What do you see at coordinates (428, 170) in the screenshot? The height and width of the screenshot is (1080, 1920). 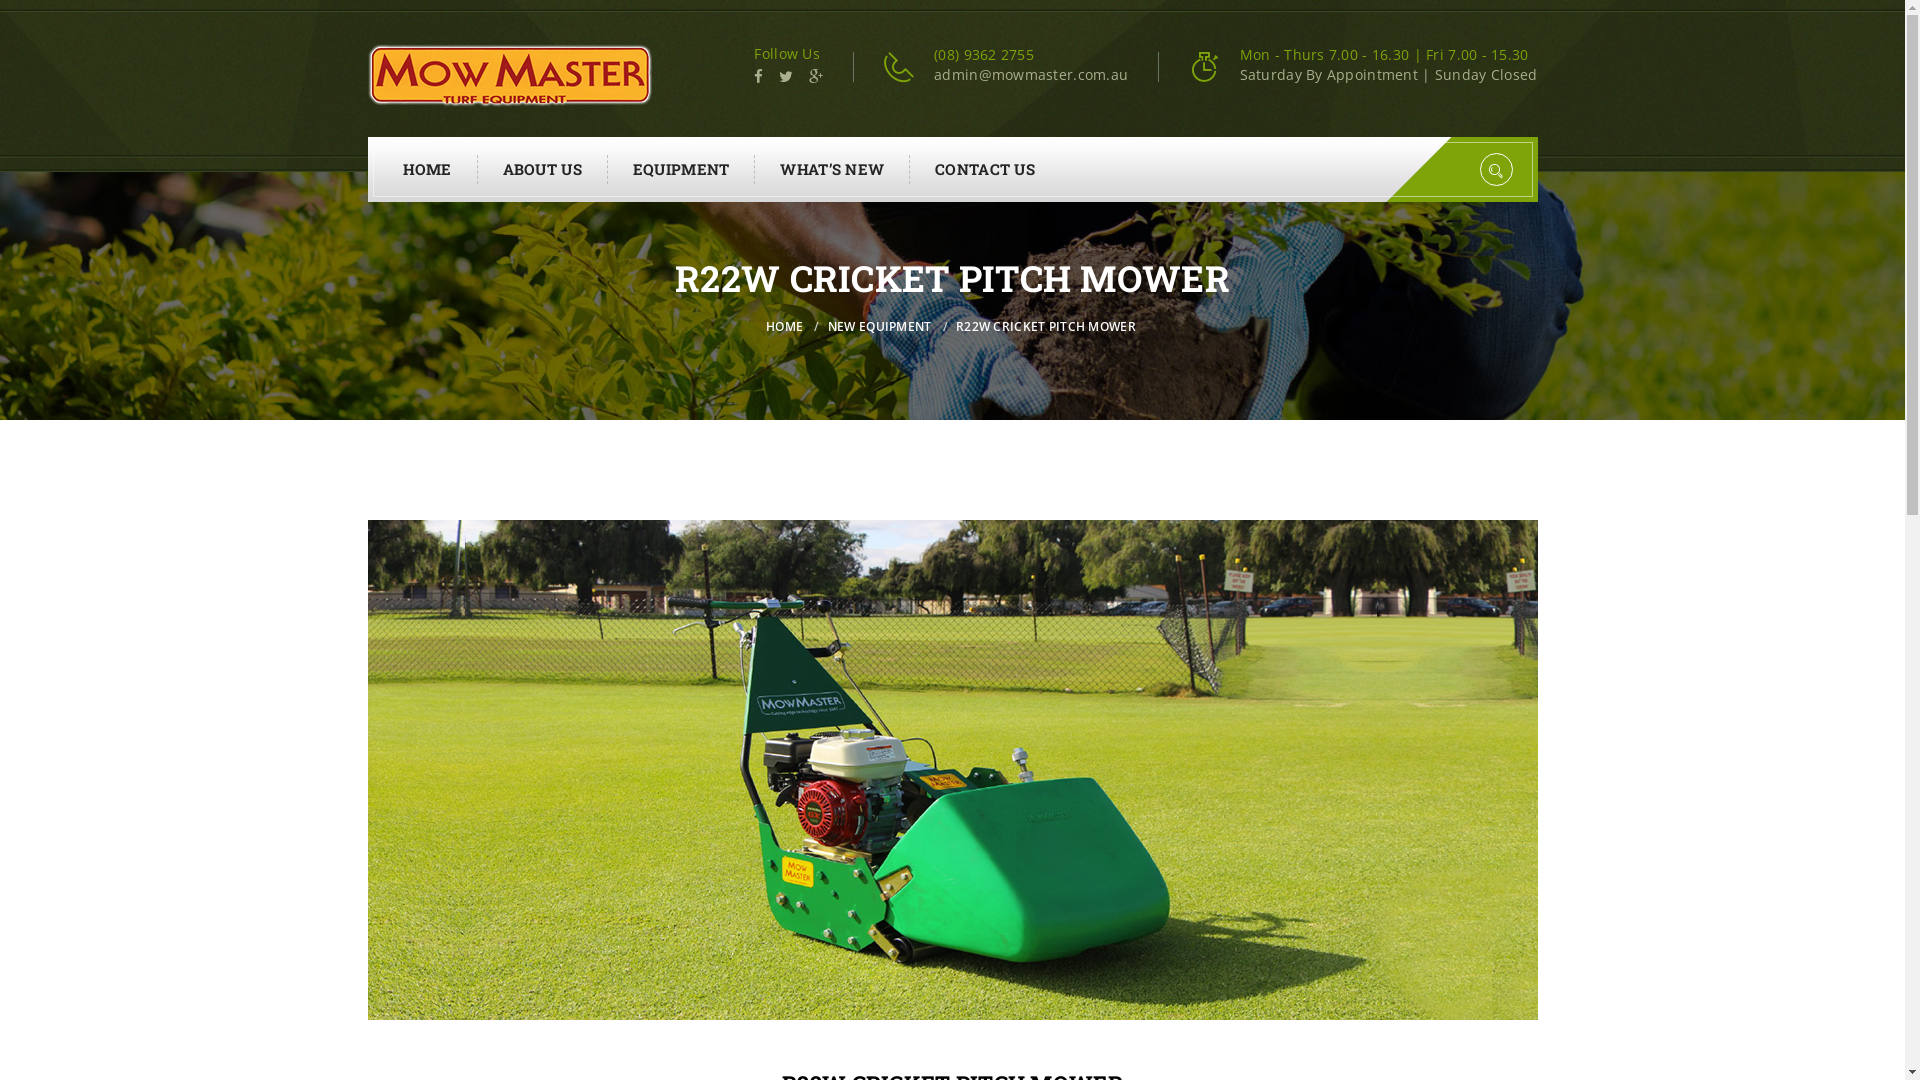 I see `HOME` at bounding box center [428, 170].